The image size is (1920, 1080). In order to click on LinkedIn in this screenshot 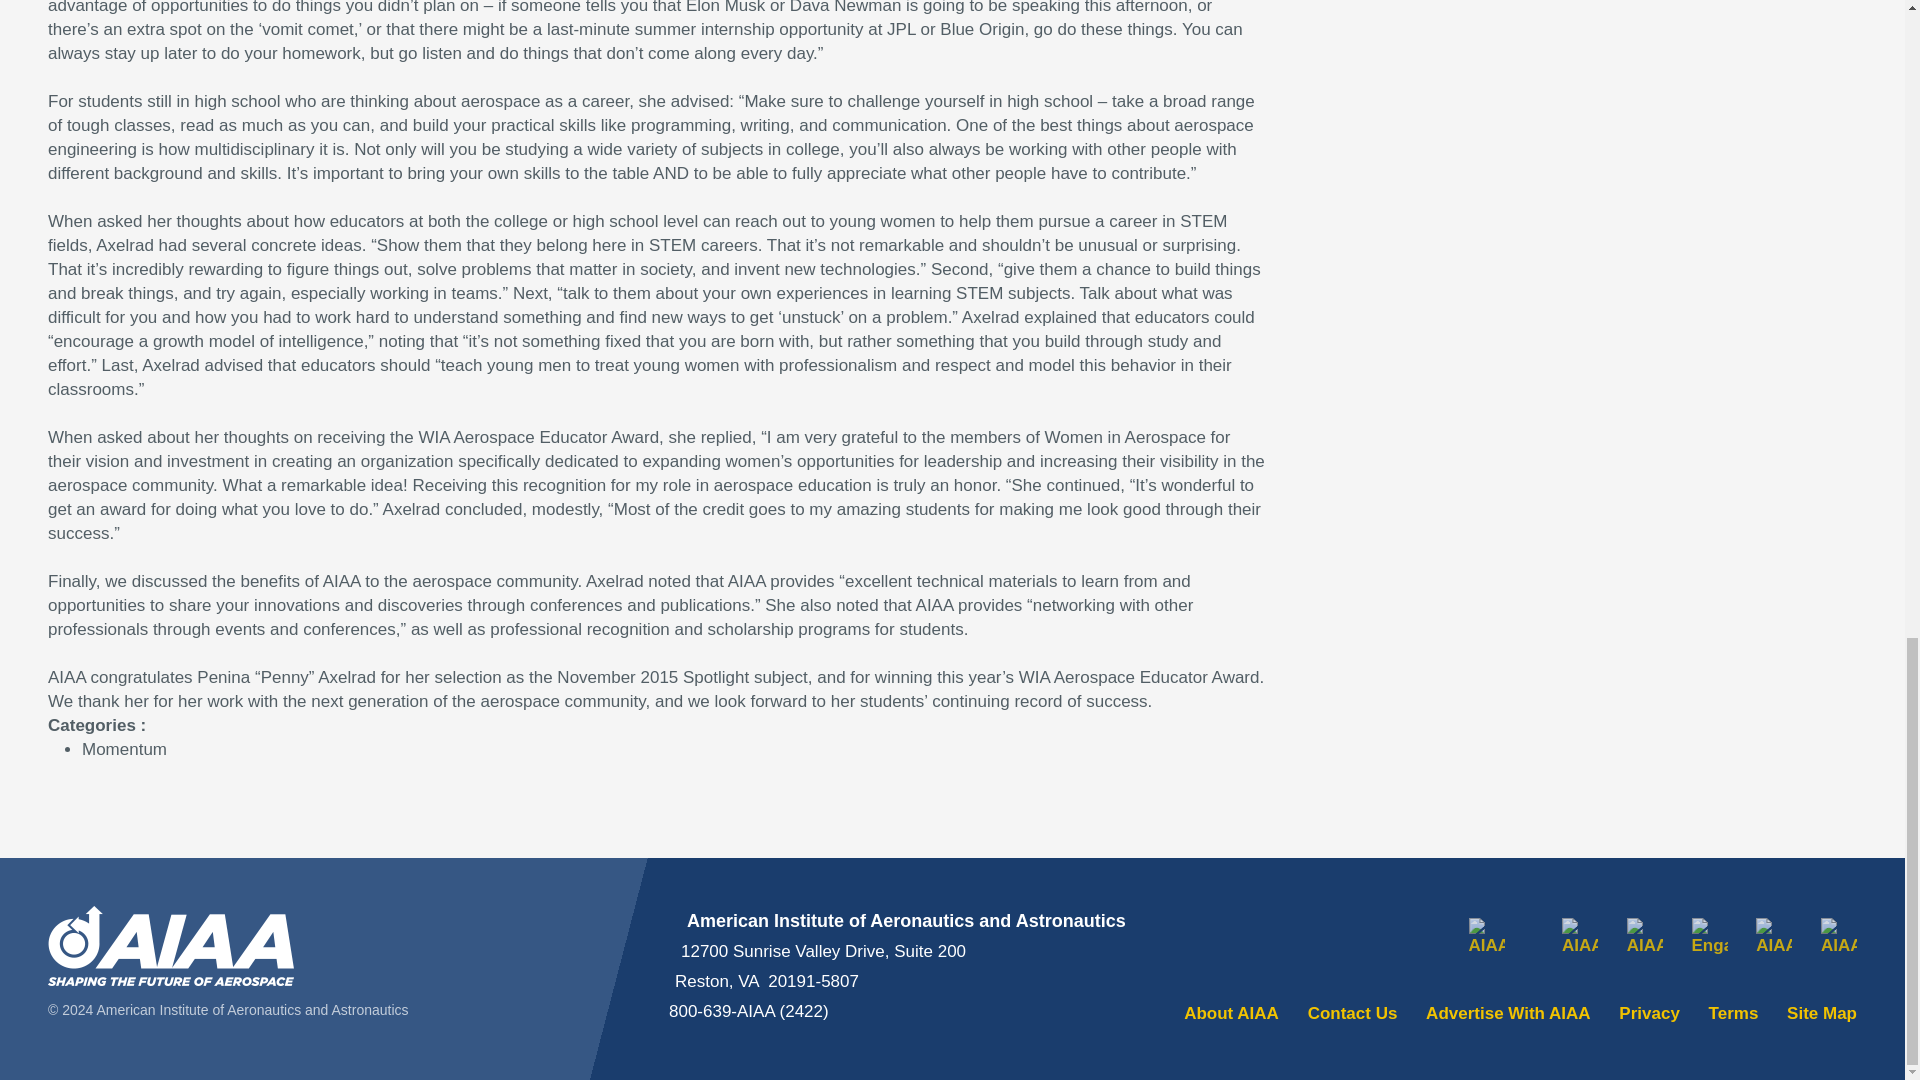, I will do `click(1580, 936)`.